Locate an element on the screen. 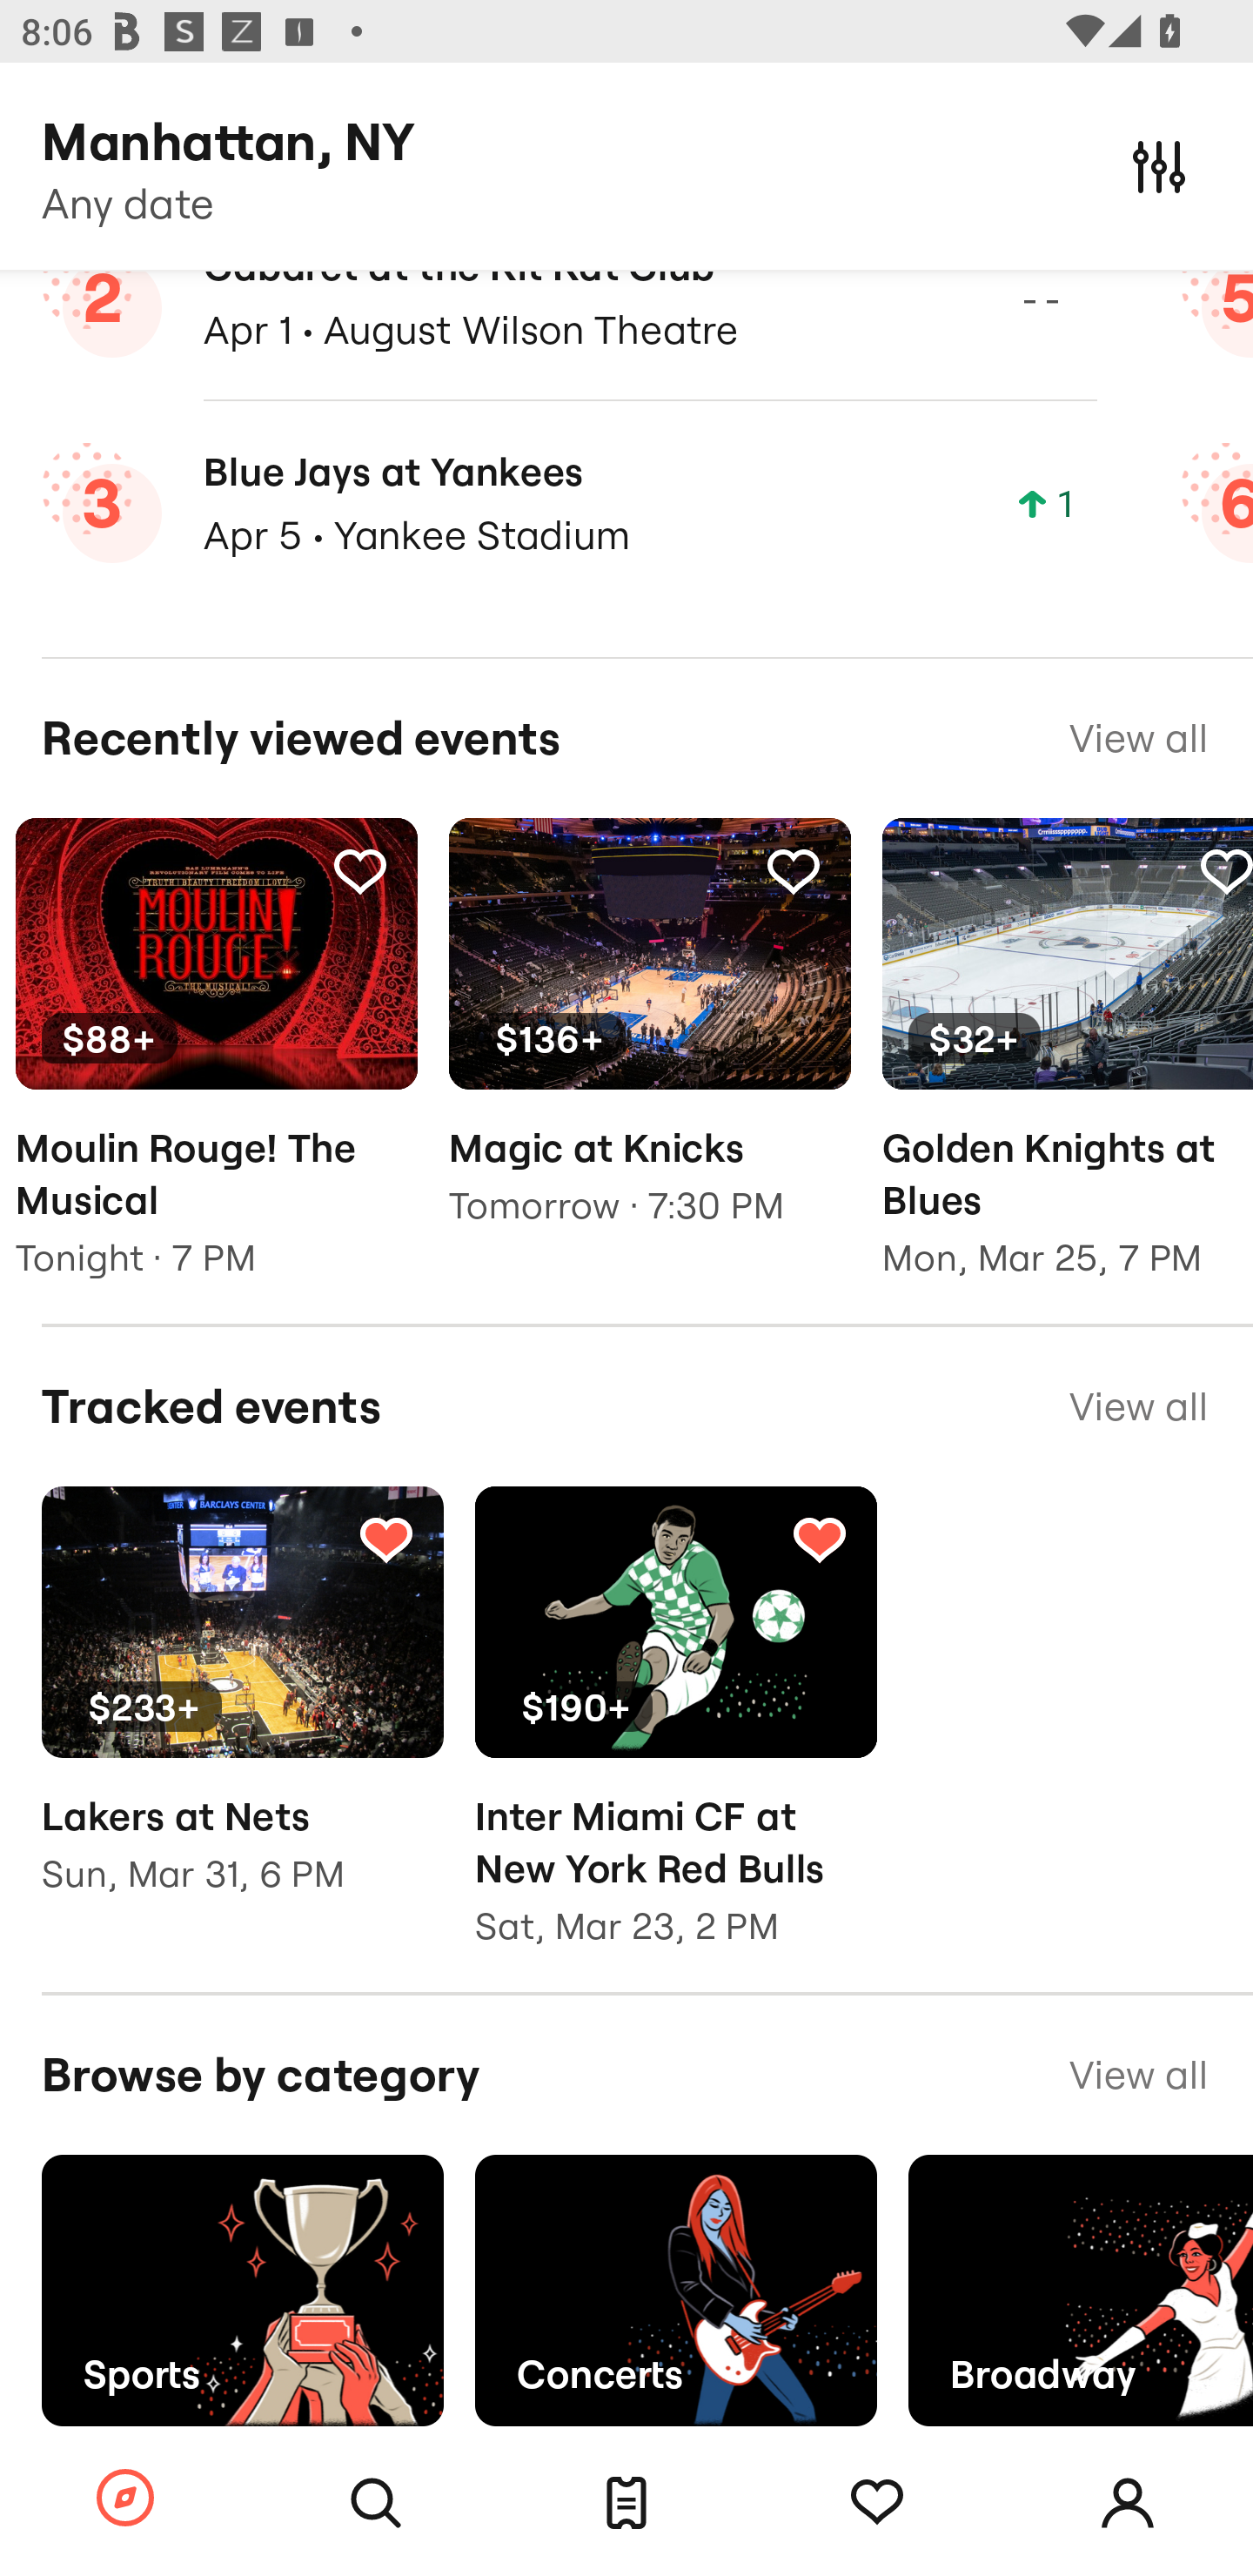 The image size is (1253, 2576). Tracking is located at coordinates (877, 2503).